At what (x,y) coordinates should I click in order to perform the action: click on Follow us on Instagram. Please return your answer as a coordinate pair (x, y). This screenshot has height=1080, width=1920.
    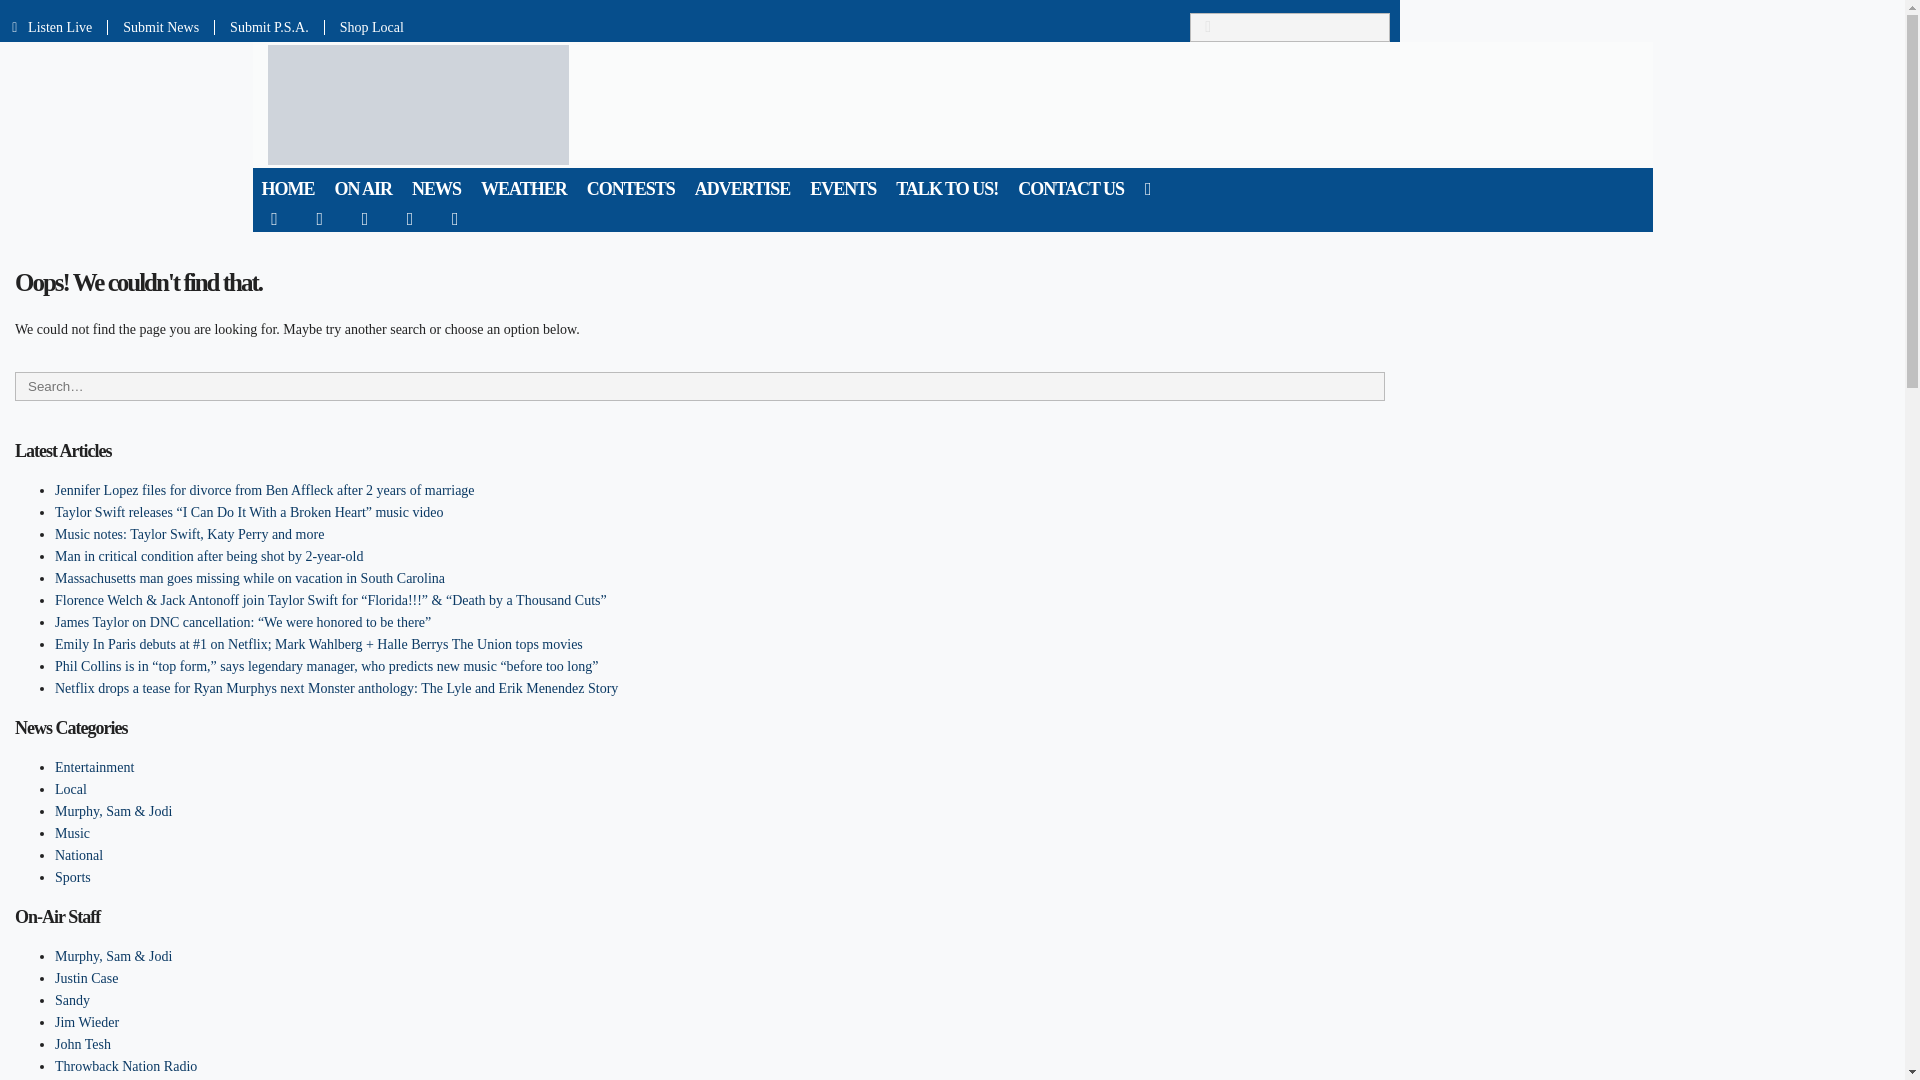
    Looking at the image, I should click on (365, 218).